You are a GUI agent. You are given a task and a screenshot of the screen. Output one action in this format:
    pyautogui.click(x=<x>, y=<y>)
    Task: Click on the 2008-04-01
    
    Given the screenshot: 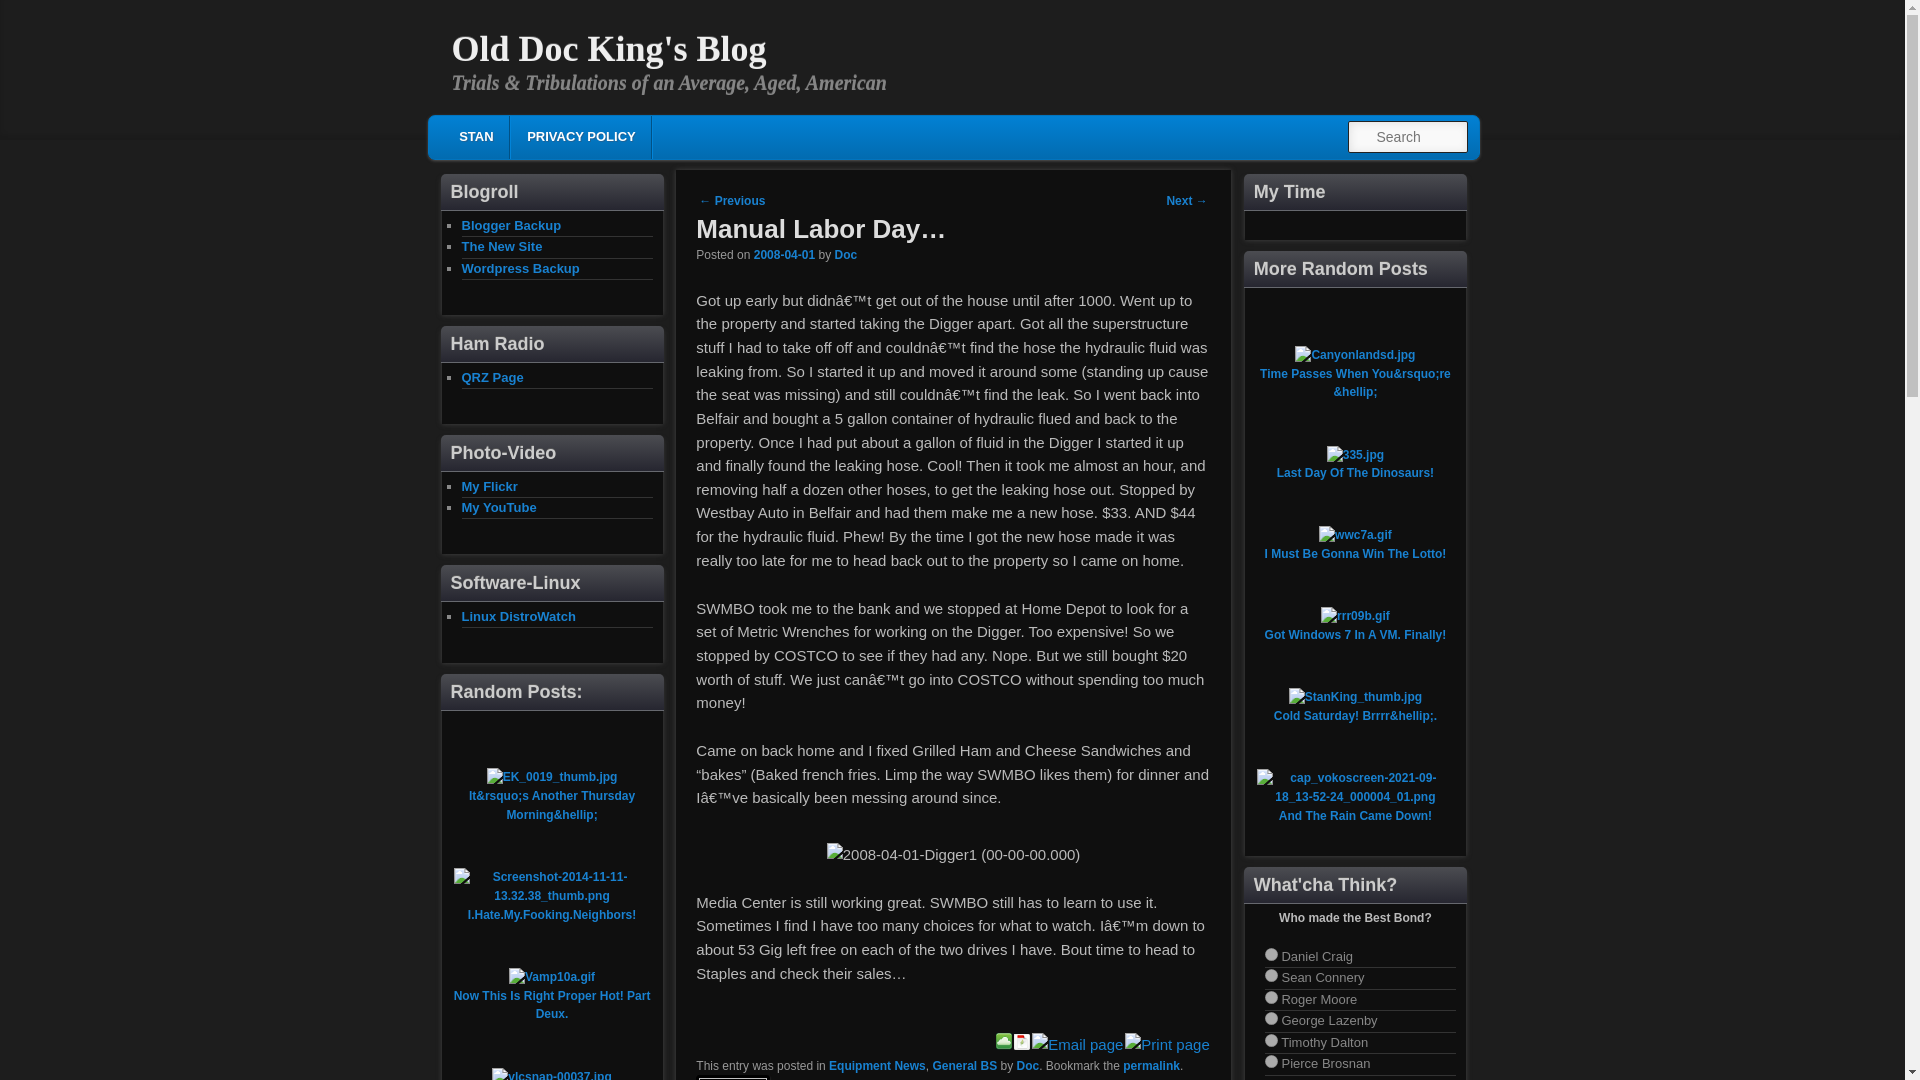 What is the action you would take?
    pyautogui.click(x=784, y=255)
    